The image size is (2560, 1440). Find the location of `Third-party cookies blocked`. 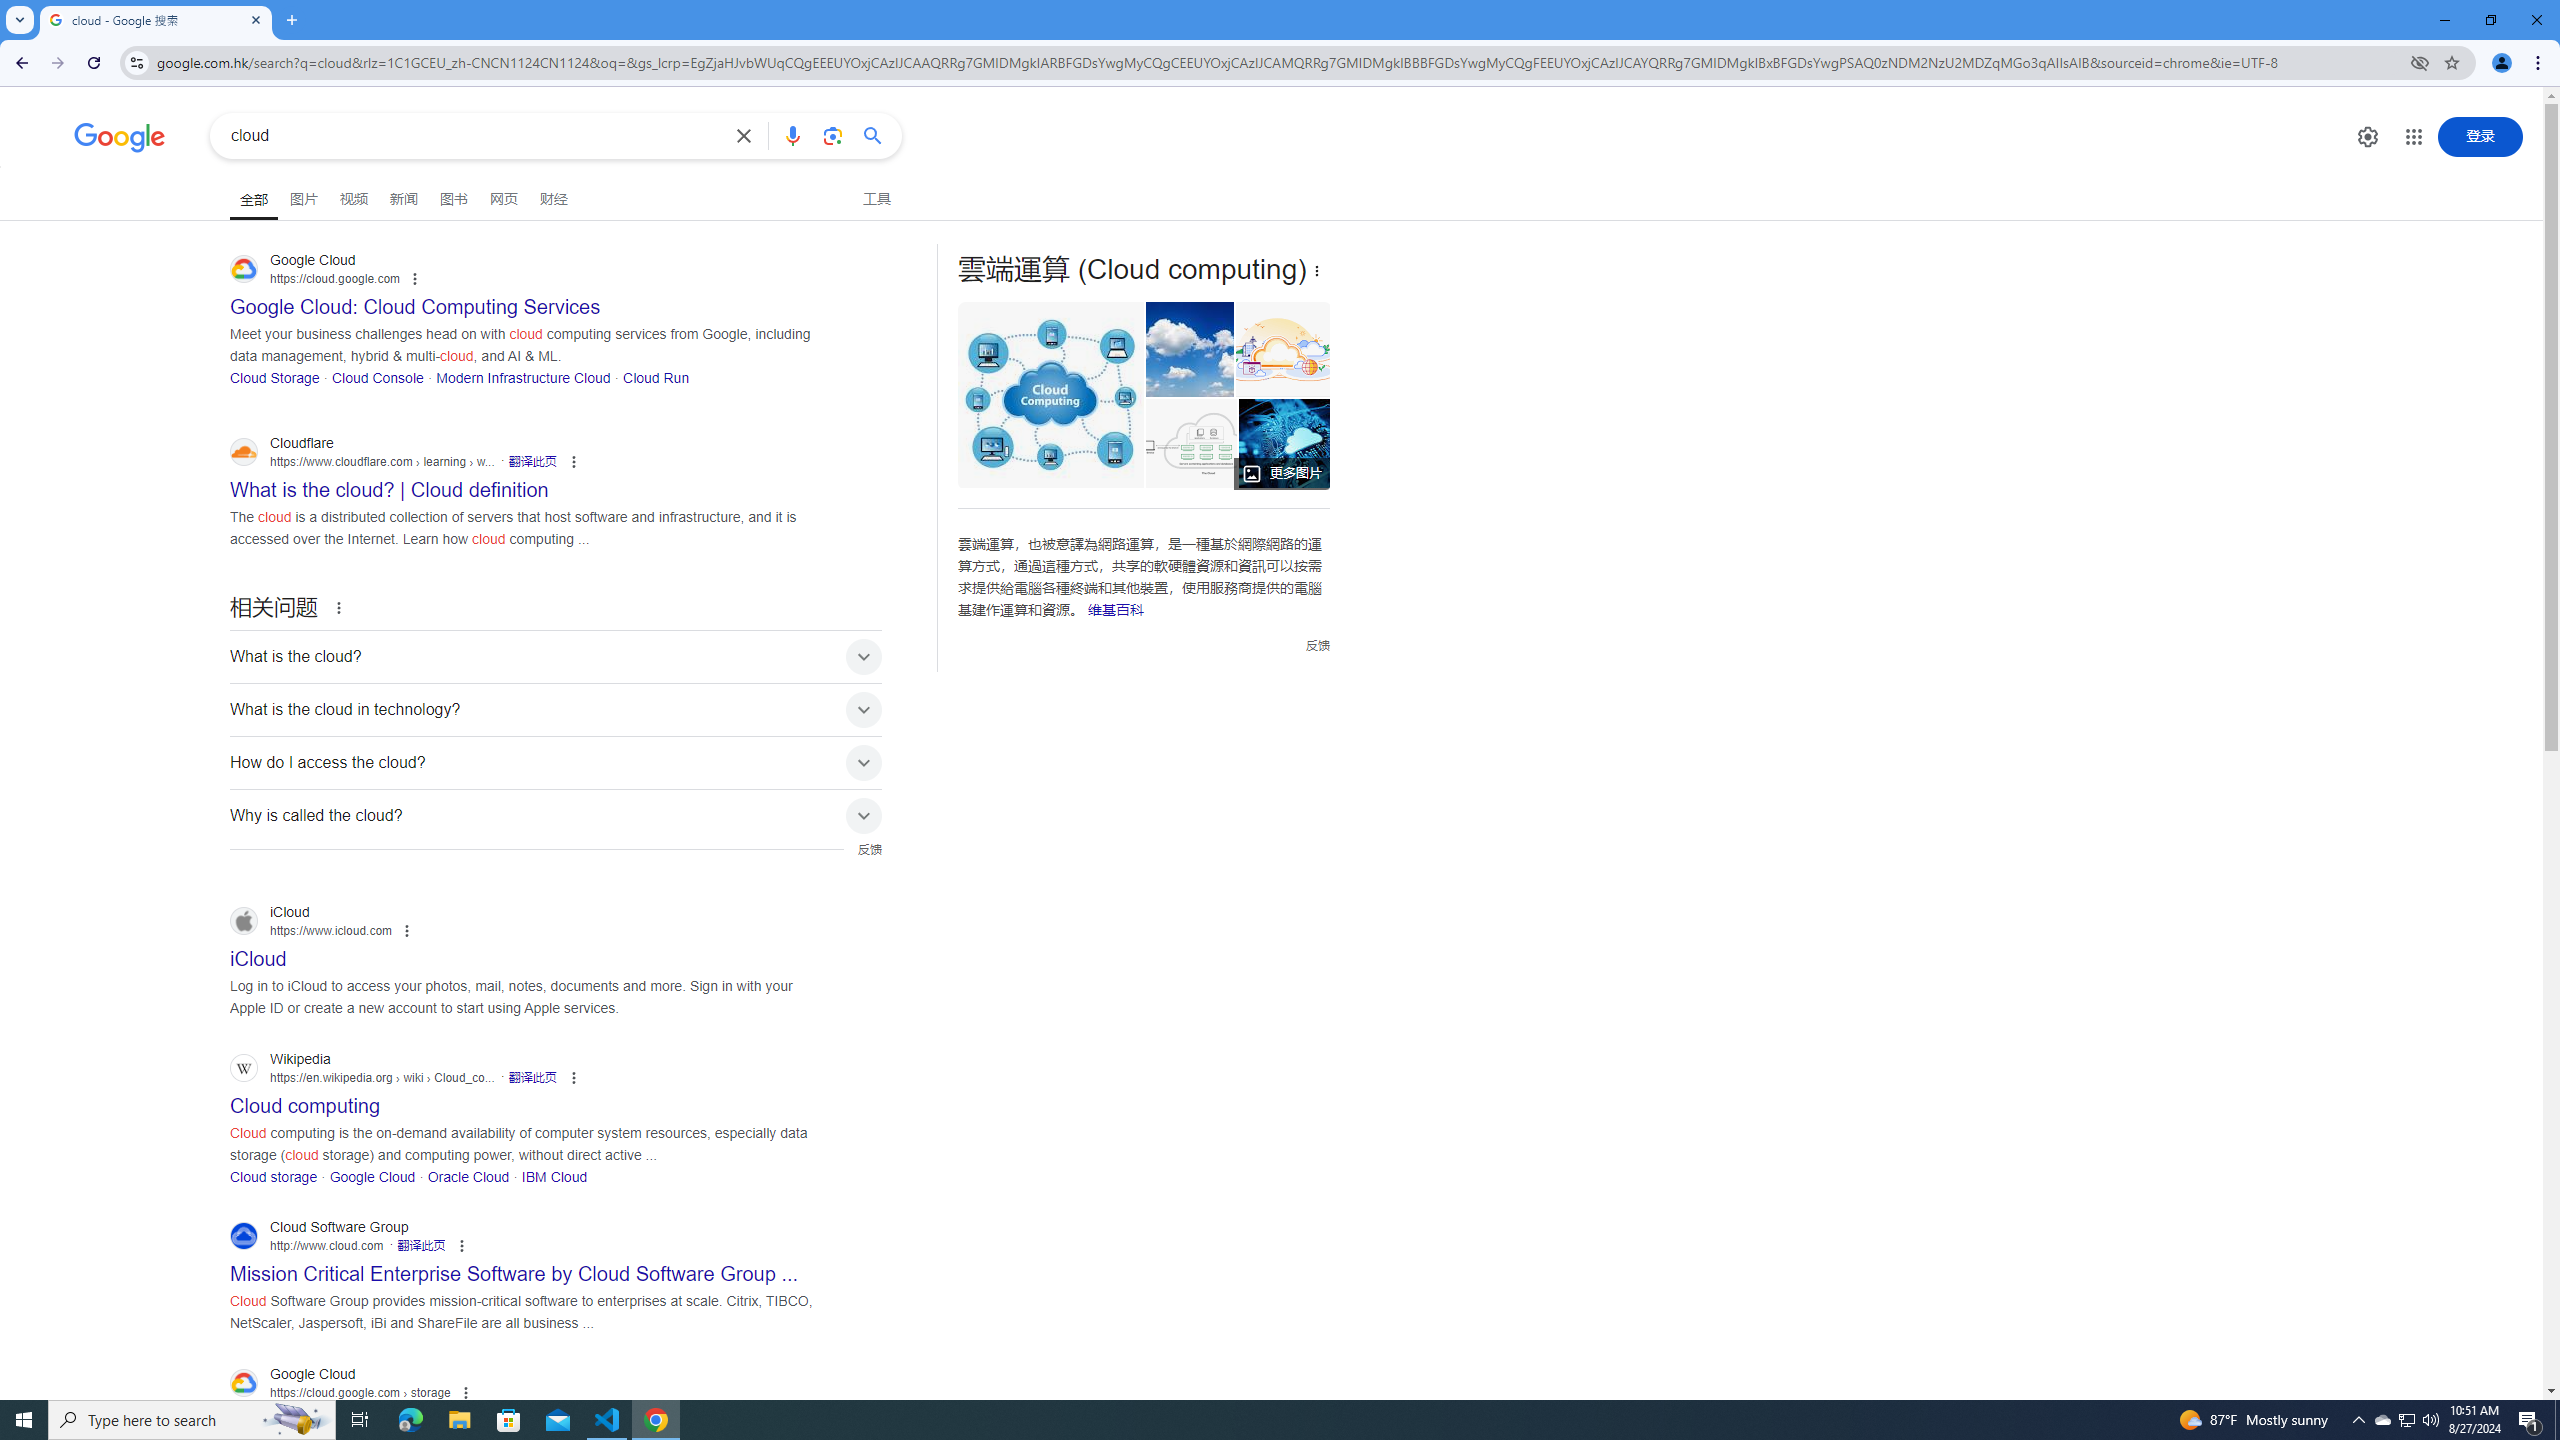

Third-party cookies blocked is located at coordinates (2420, 62).